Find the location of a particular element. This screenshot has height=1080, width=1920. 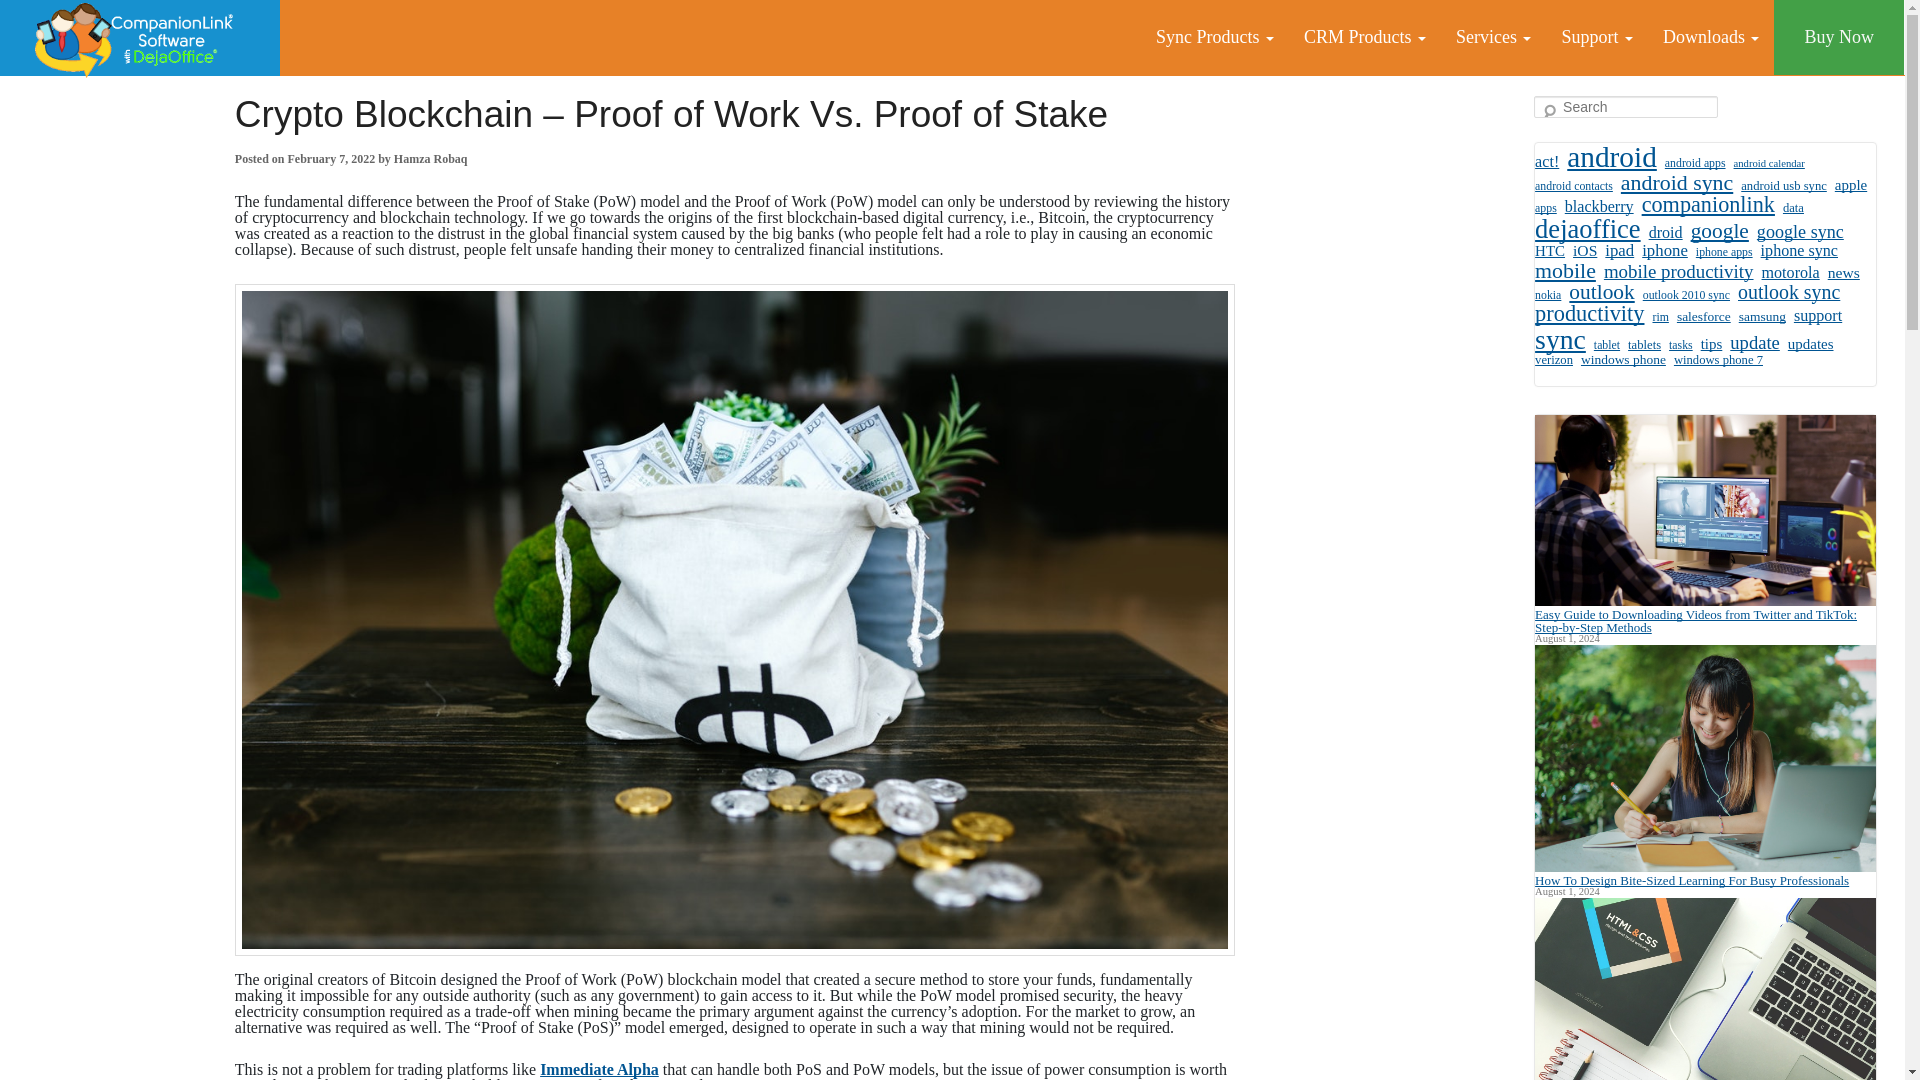

Sync Products is located at coordinates (1214, 37).